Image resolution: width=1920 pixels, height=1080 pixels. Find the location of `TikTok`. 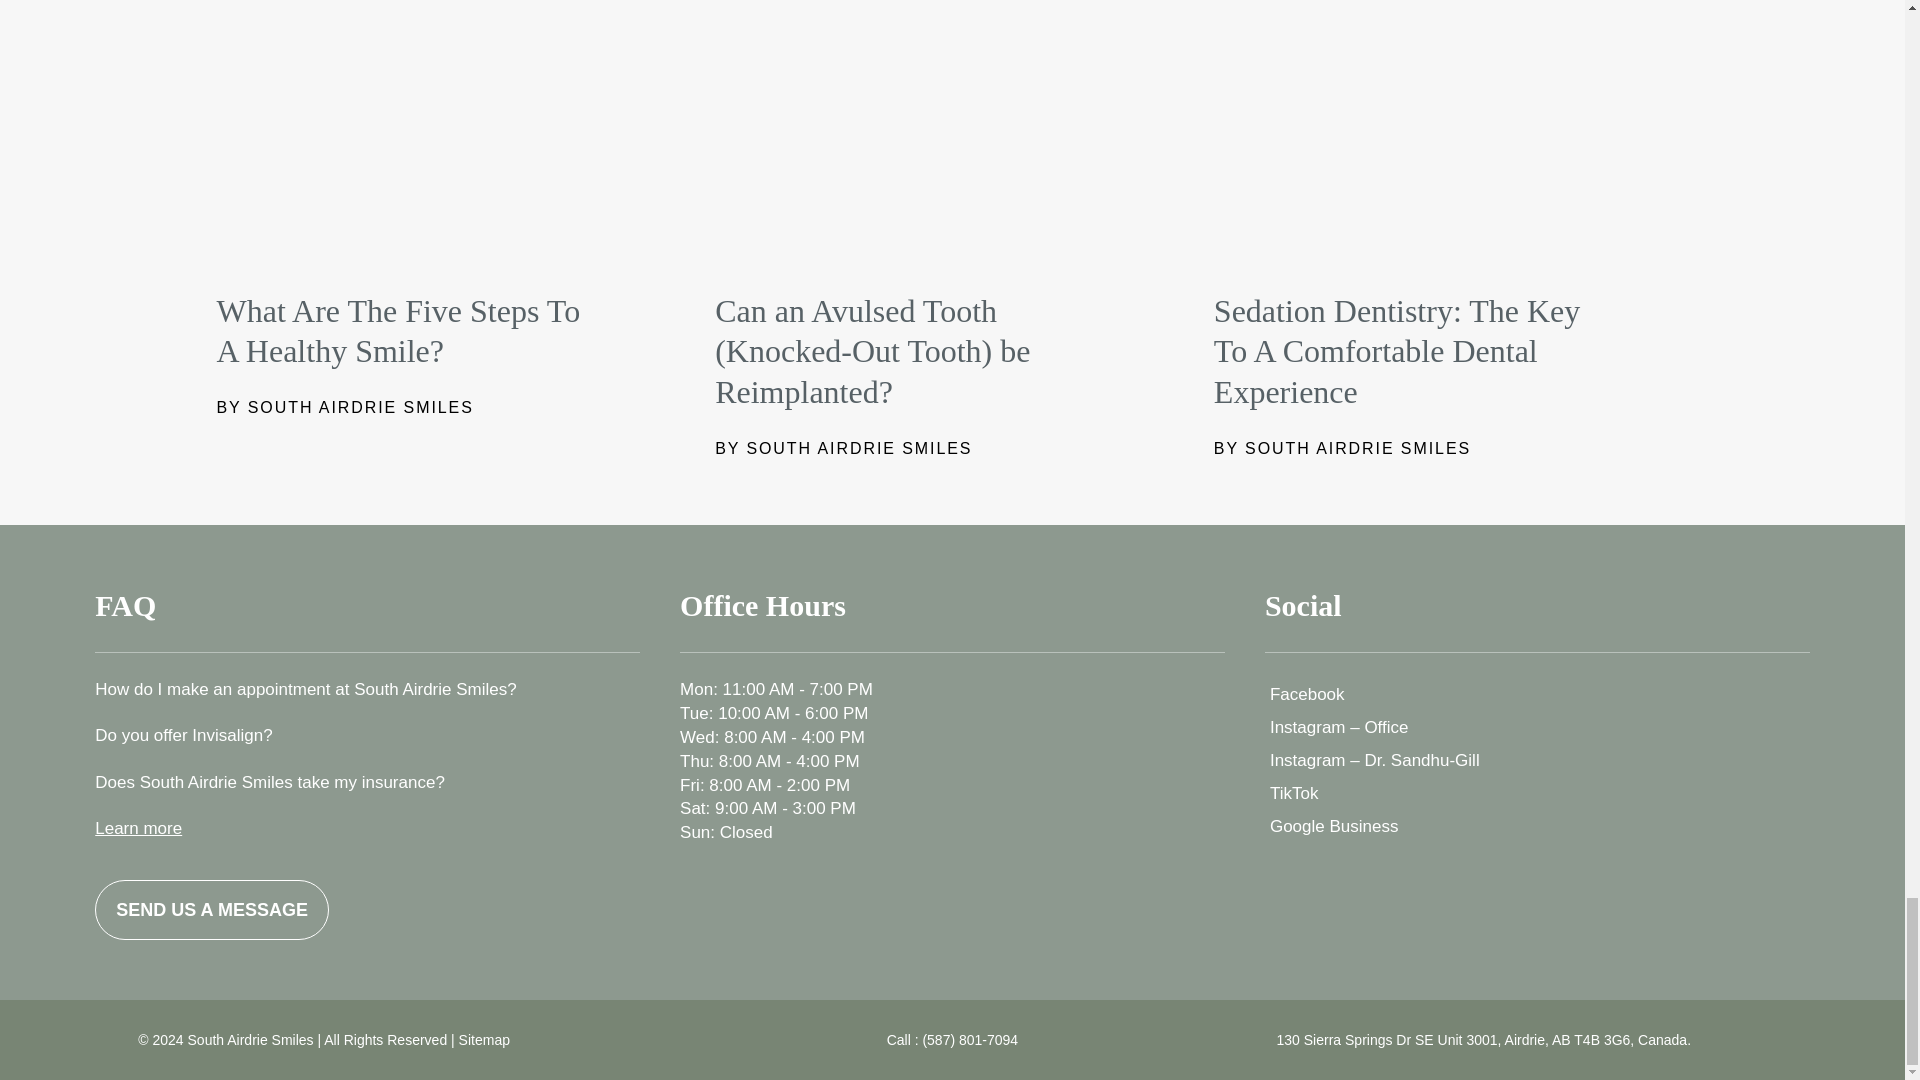

TikTok is located at coordinates (1538, 793).